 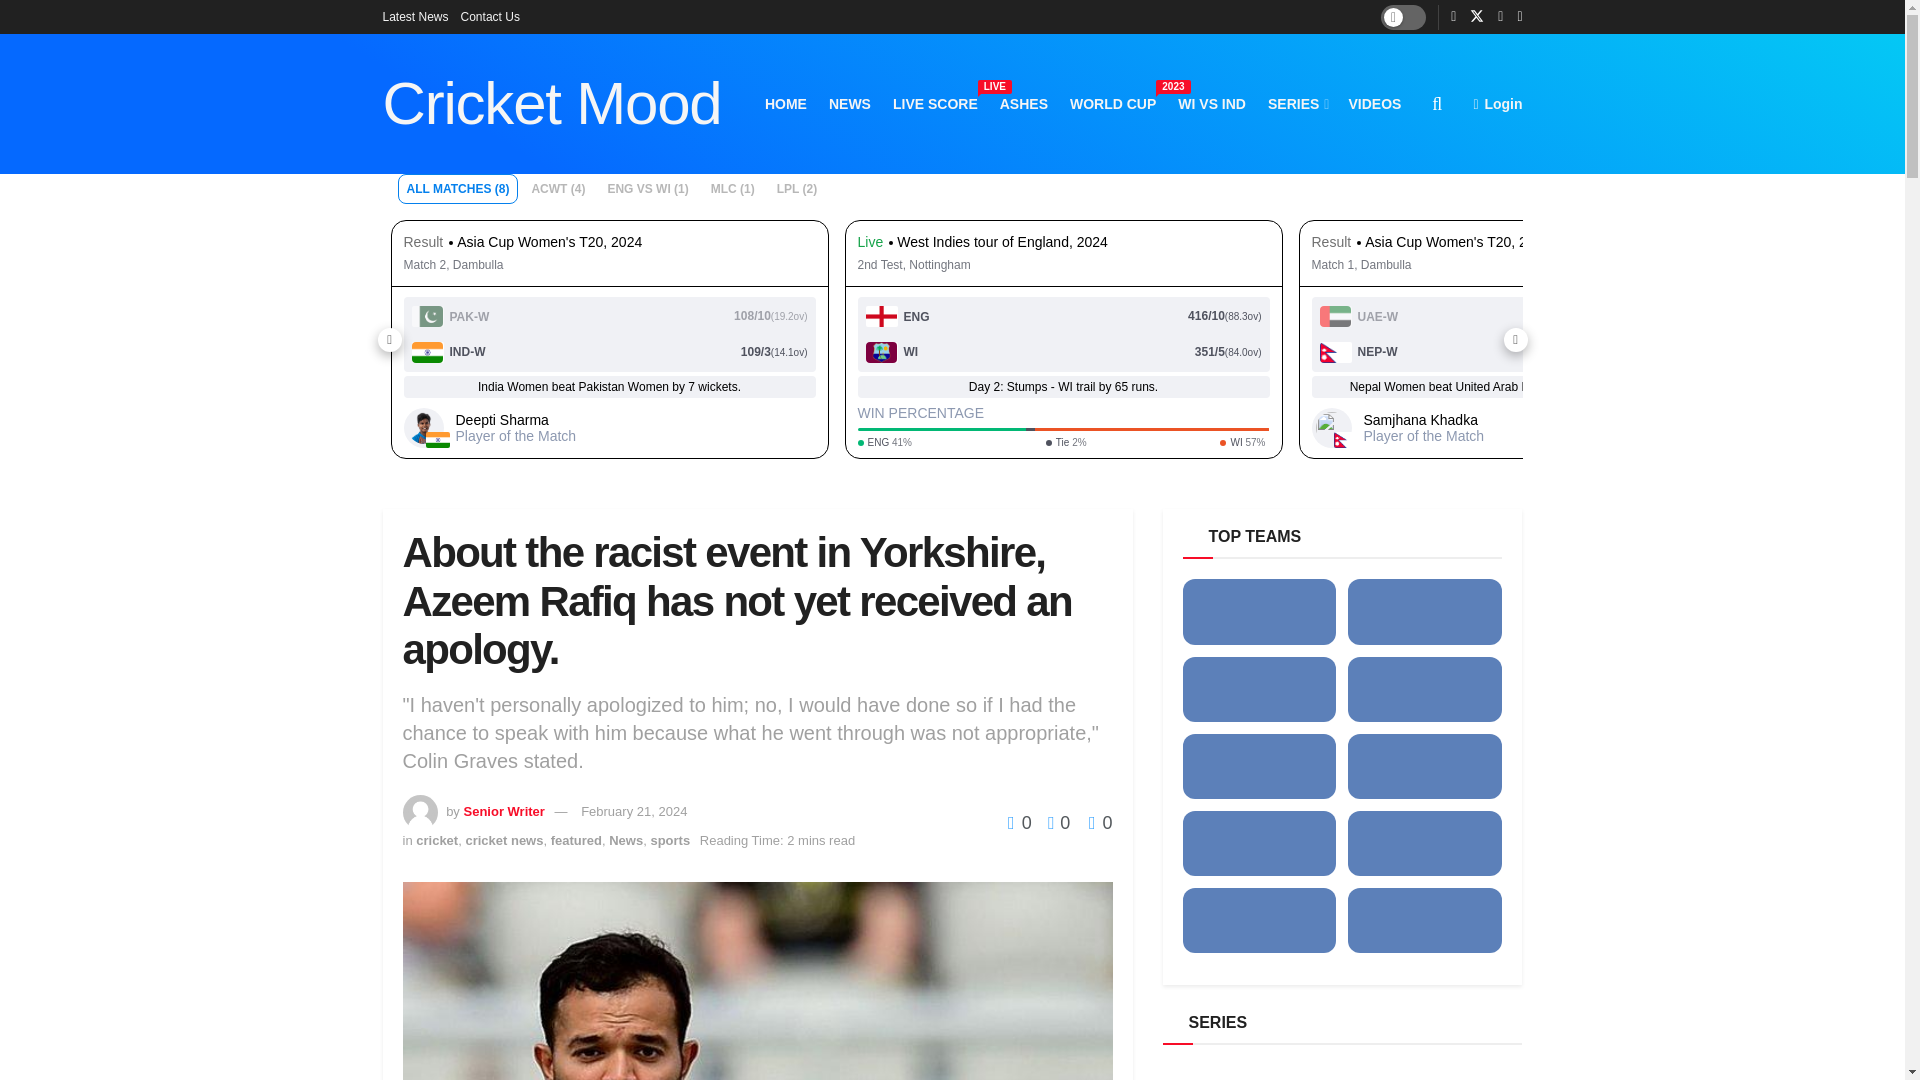 What do you see at coordinates (1212, 103) in the screenshot?
I see `ASHES` at bounding box center [1212, 103].